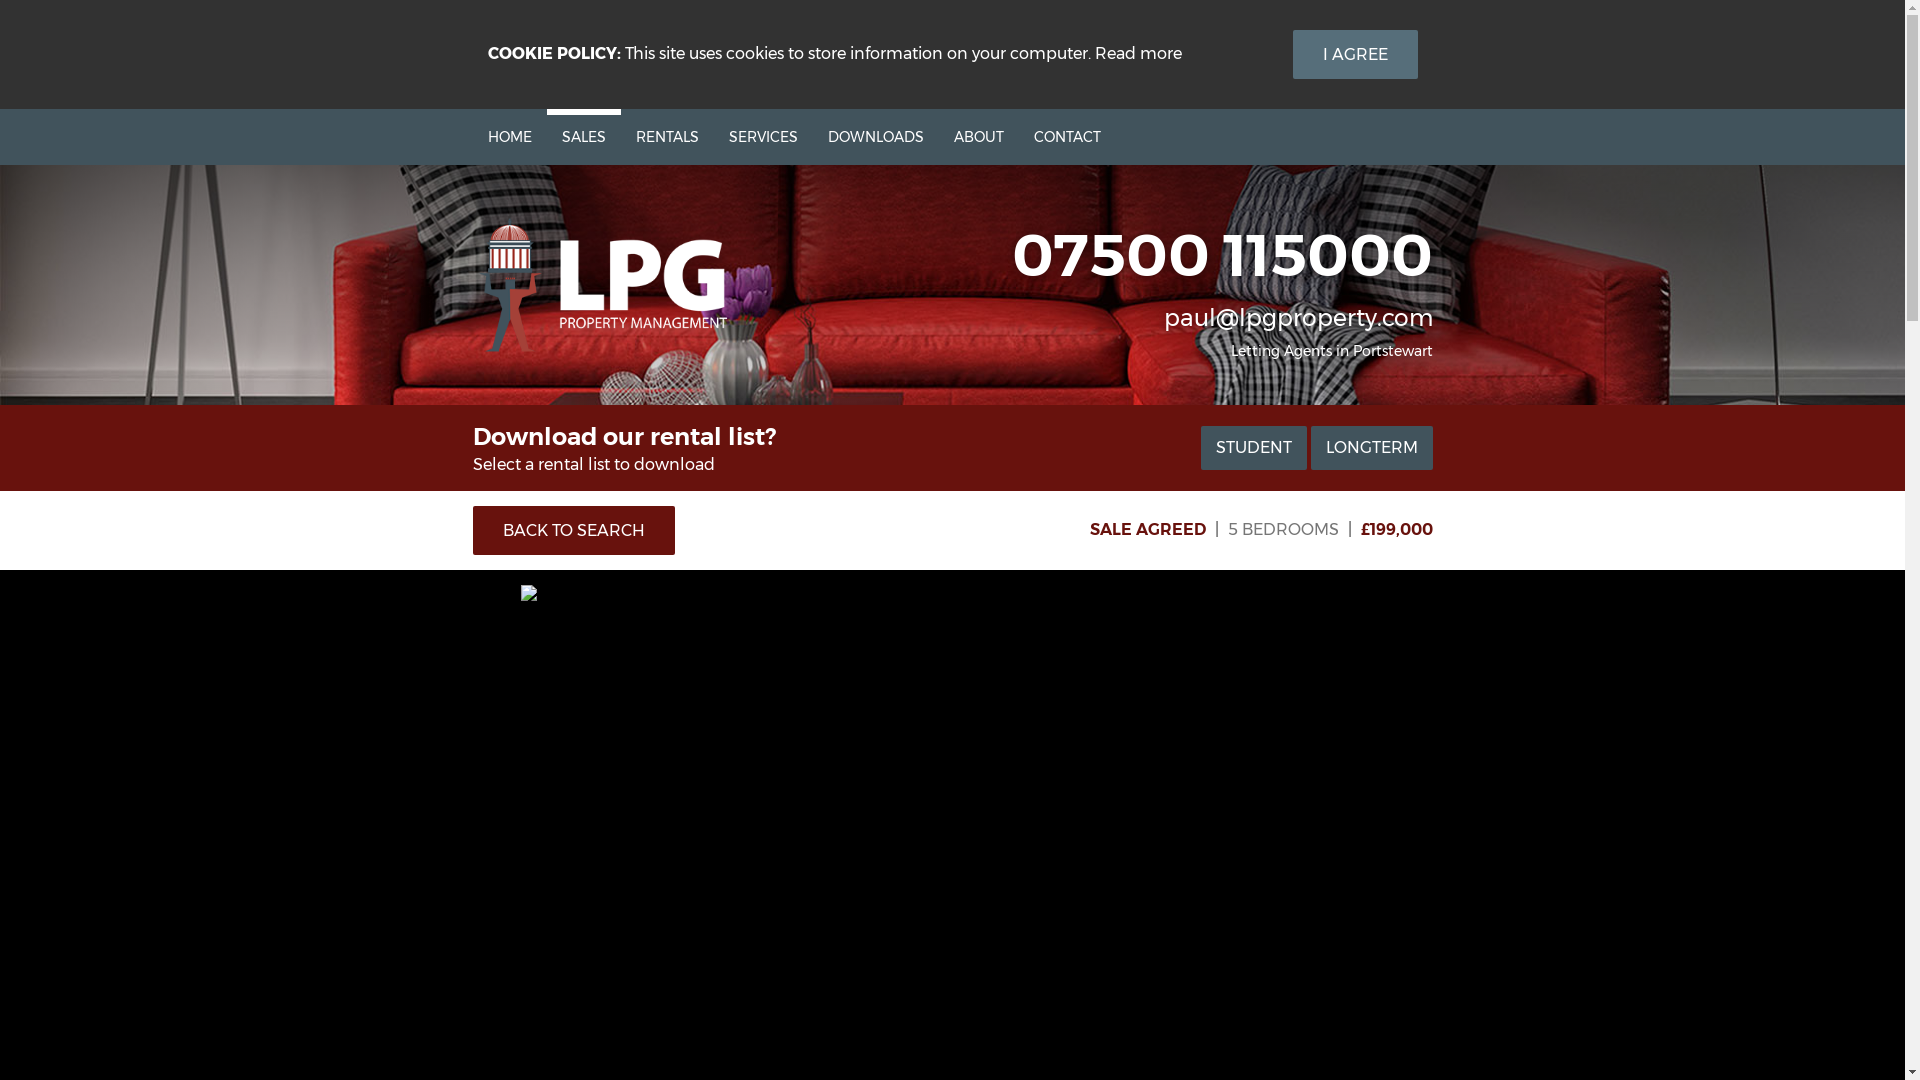 Image resolution: width=1920 pixels, height=1080 pixels. What do you see at coordinates (582, 137) in the screenshot?
I see `SALES` at bounding box center [582, 137].